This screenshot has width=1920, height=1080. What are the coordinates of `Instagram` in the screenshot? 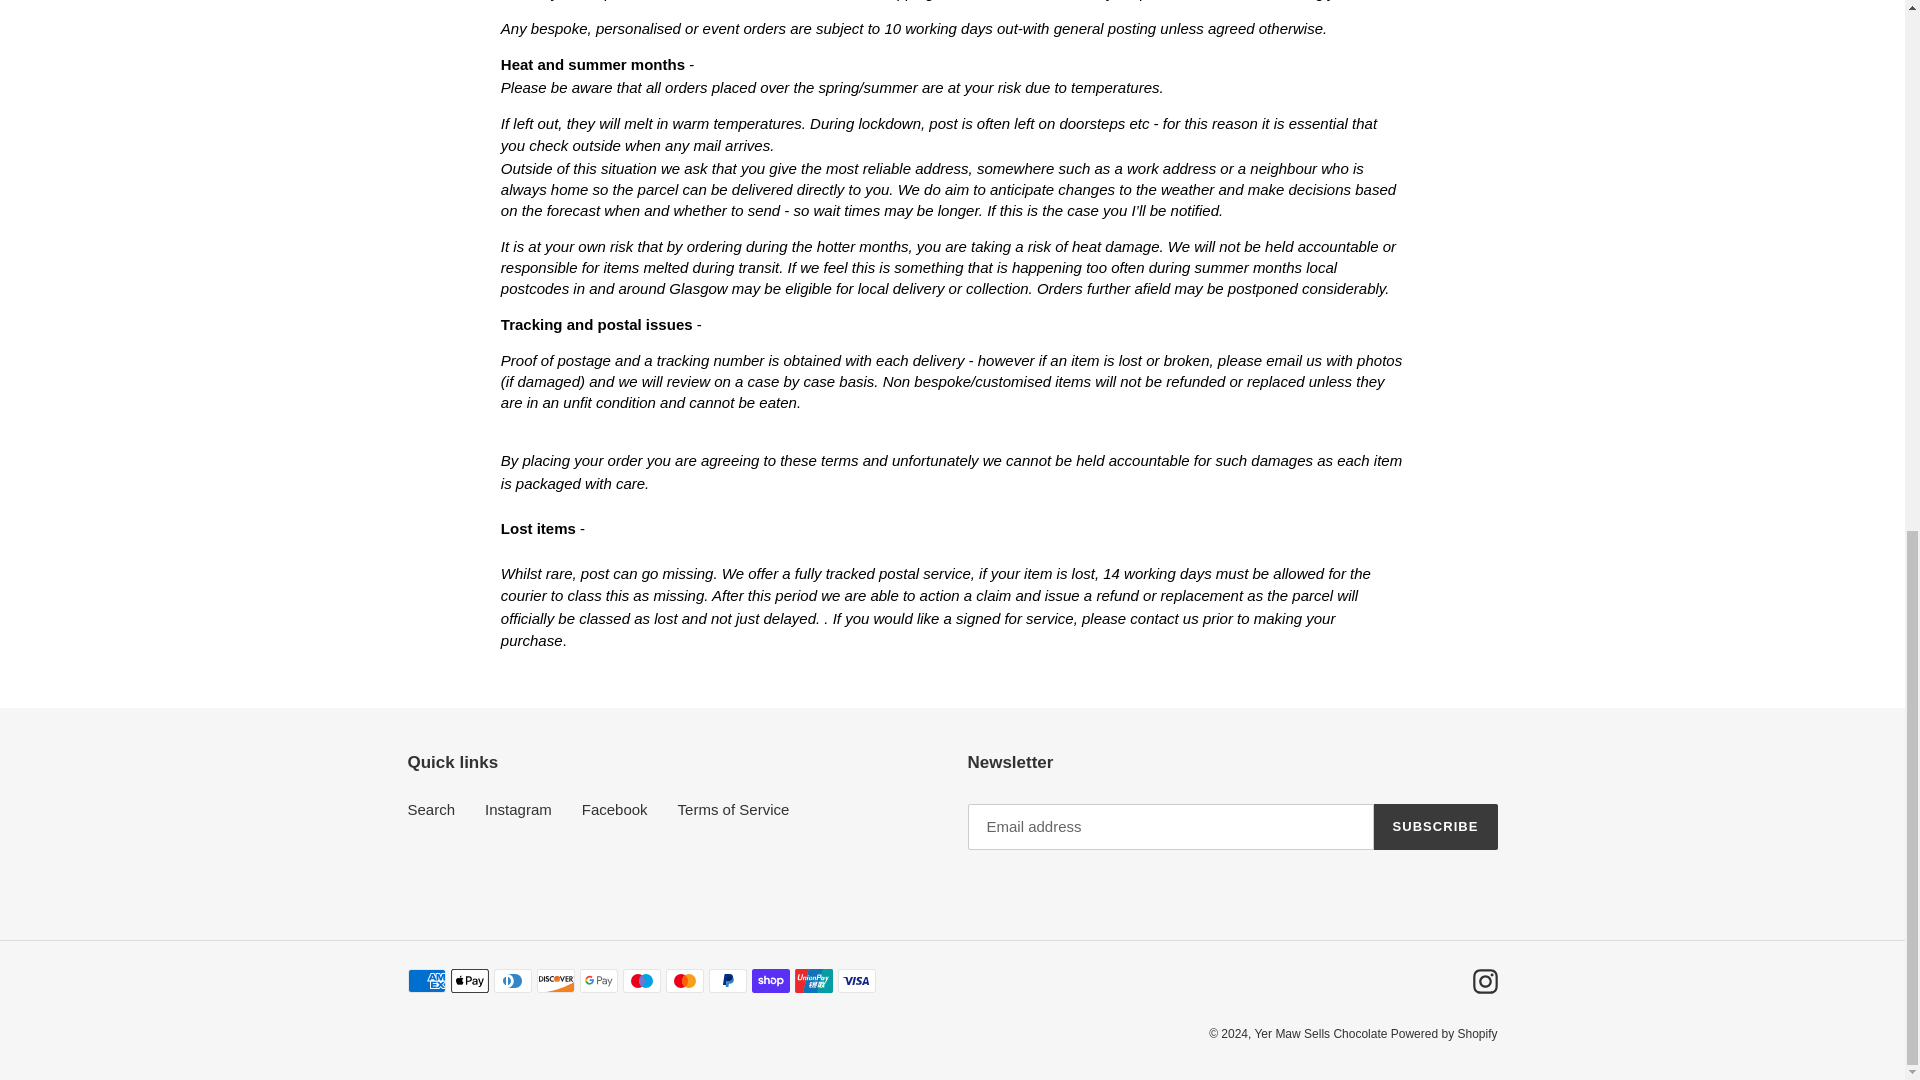 It's located at (518, 809).